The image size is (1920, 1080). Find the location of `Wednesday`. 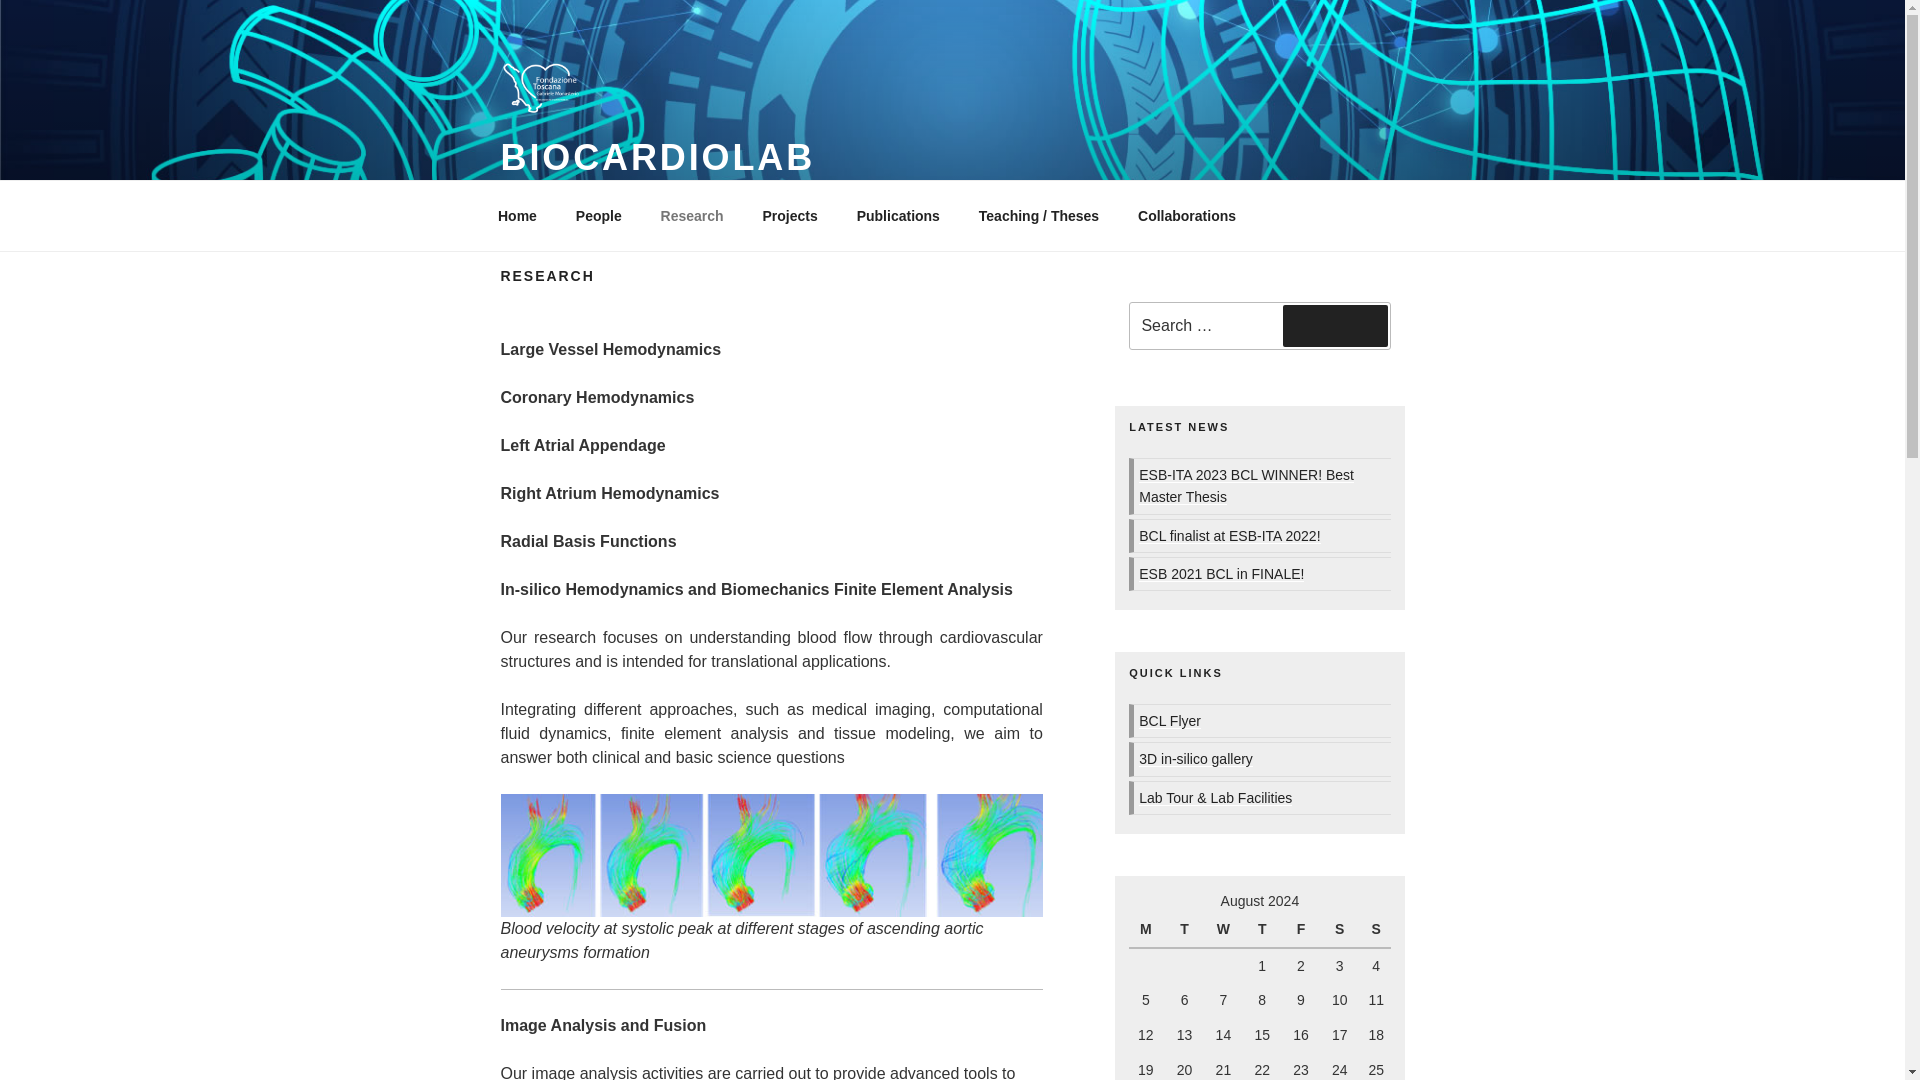

Wednesday is located at coordinates (1226, 930).